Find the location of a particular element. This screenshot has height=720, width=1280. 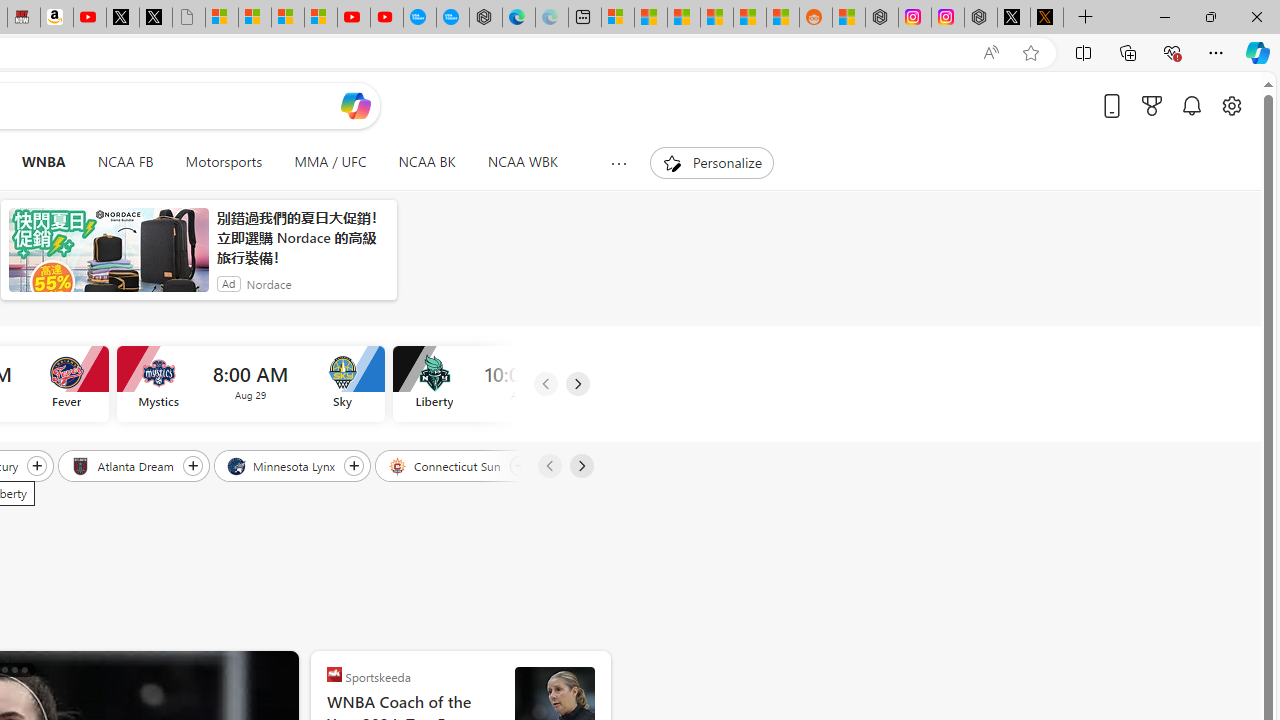

Nordace (@NordaceOfficial) / X is located at coordinates (1014, 18).